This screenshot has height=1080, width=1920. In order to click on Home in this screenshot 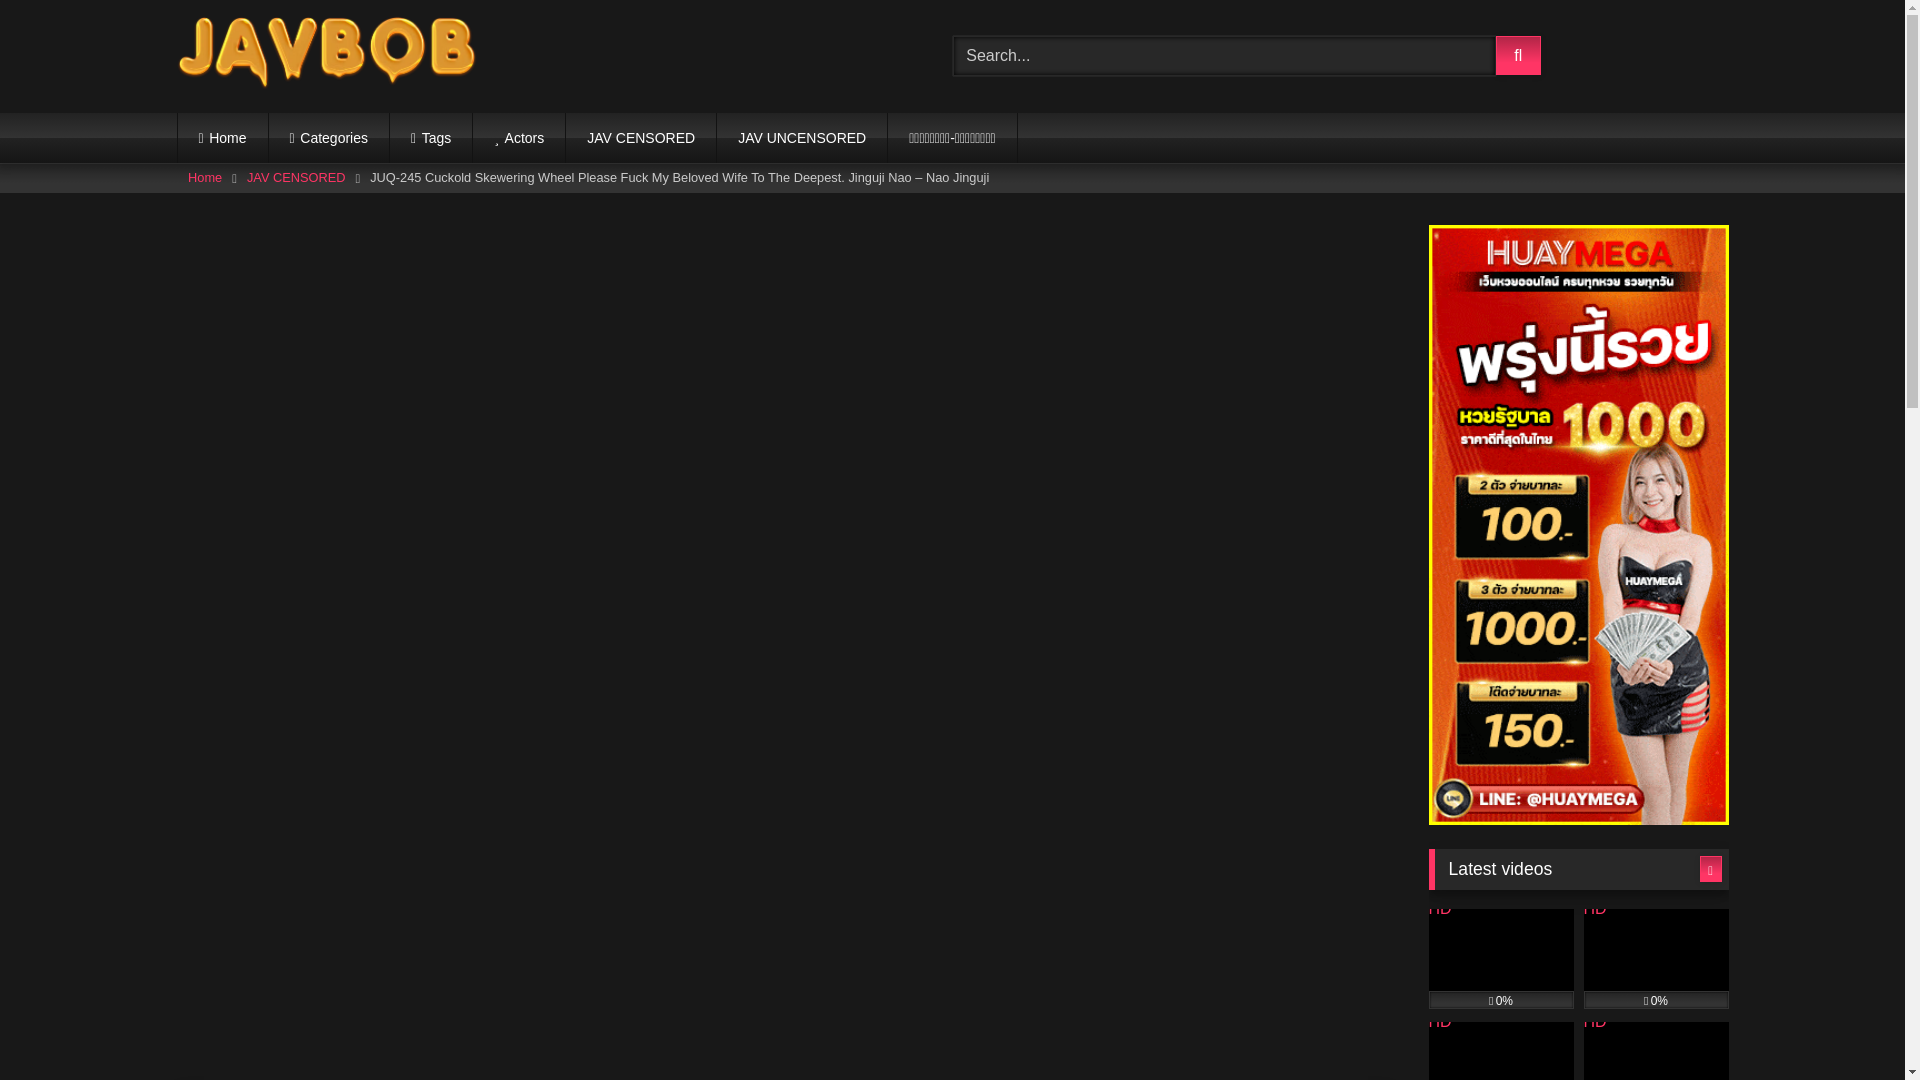, I will do `click(223, 138)`.